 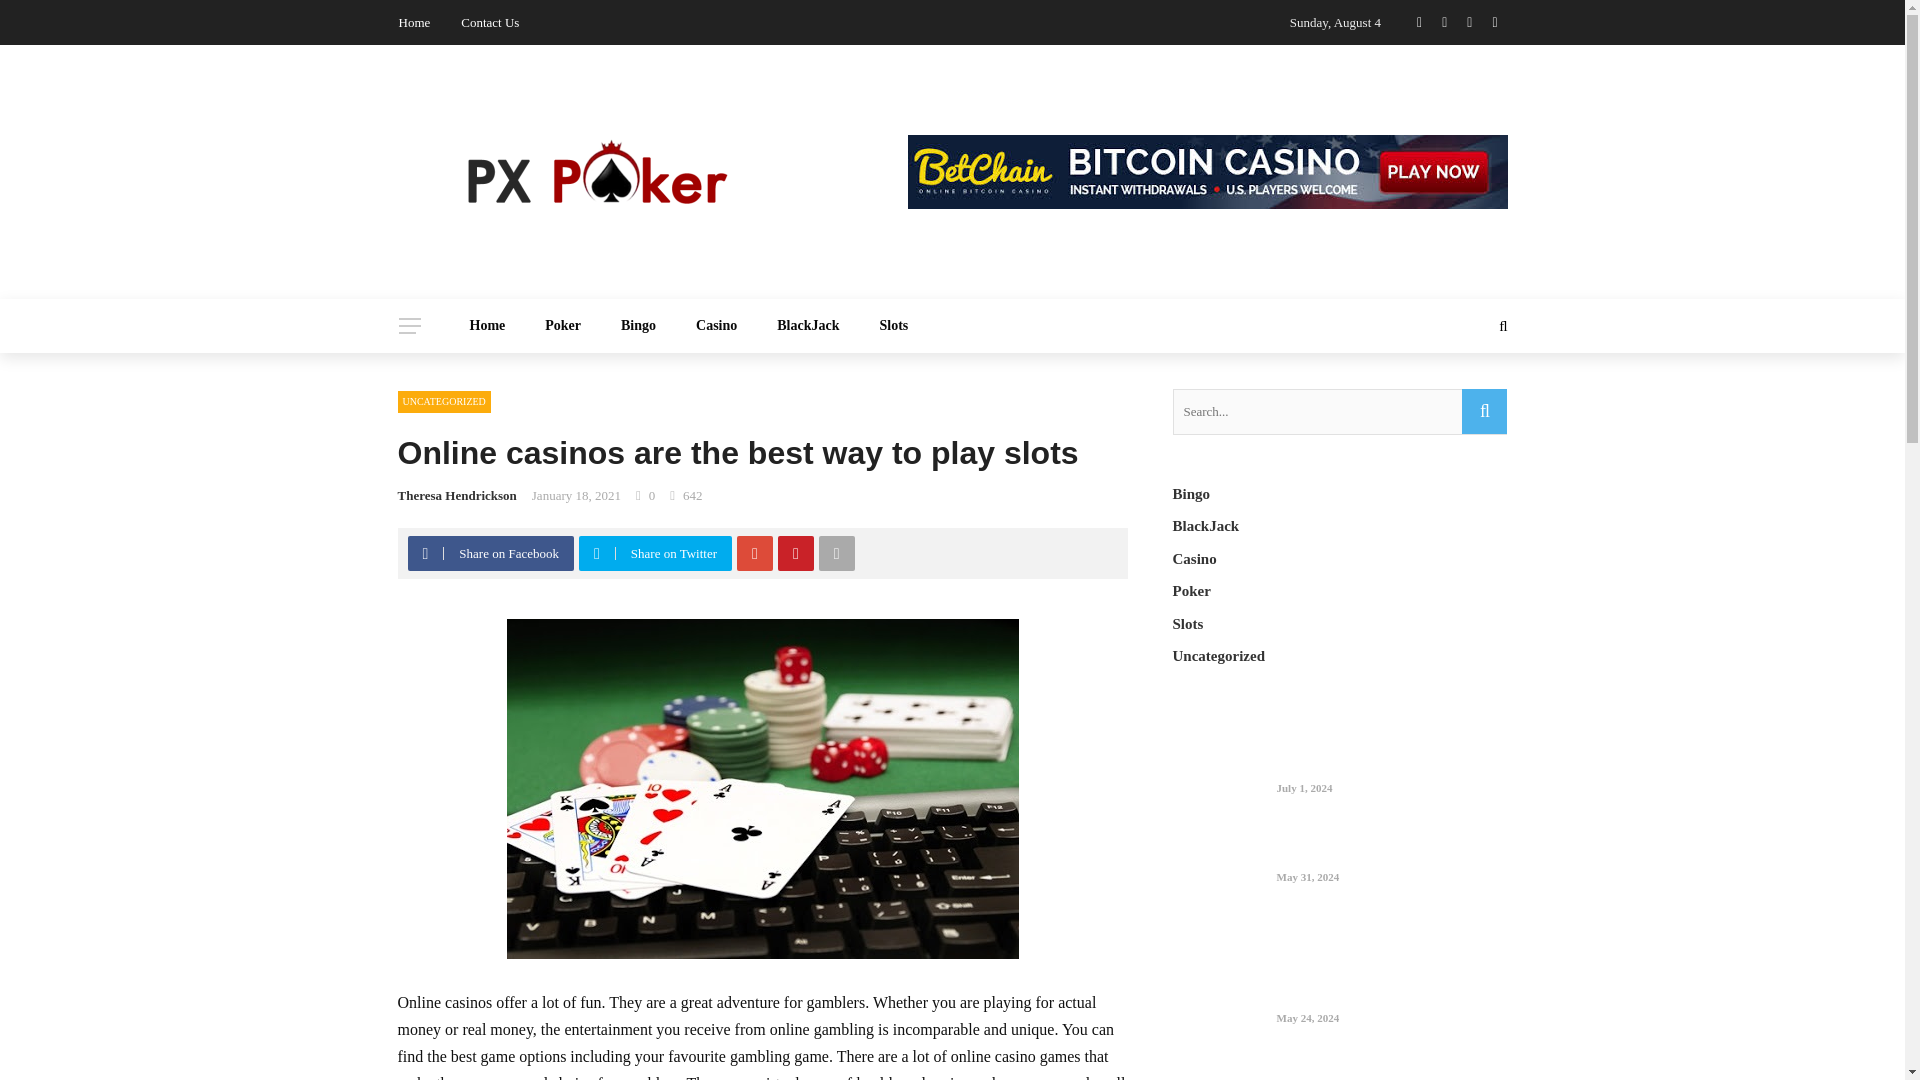 I want to click on Share on Twitter, so click(x=658, y=553).